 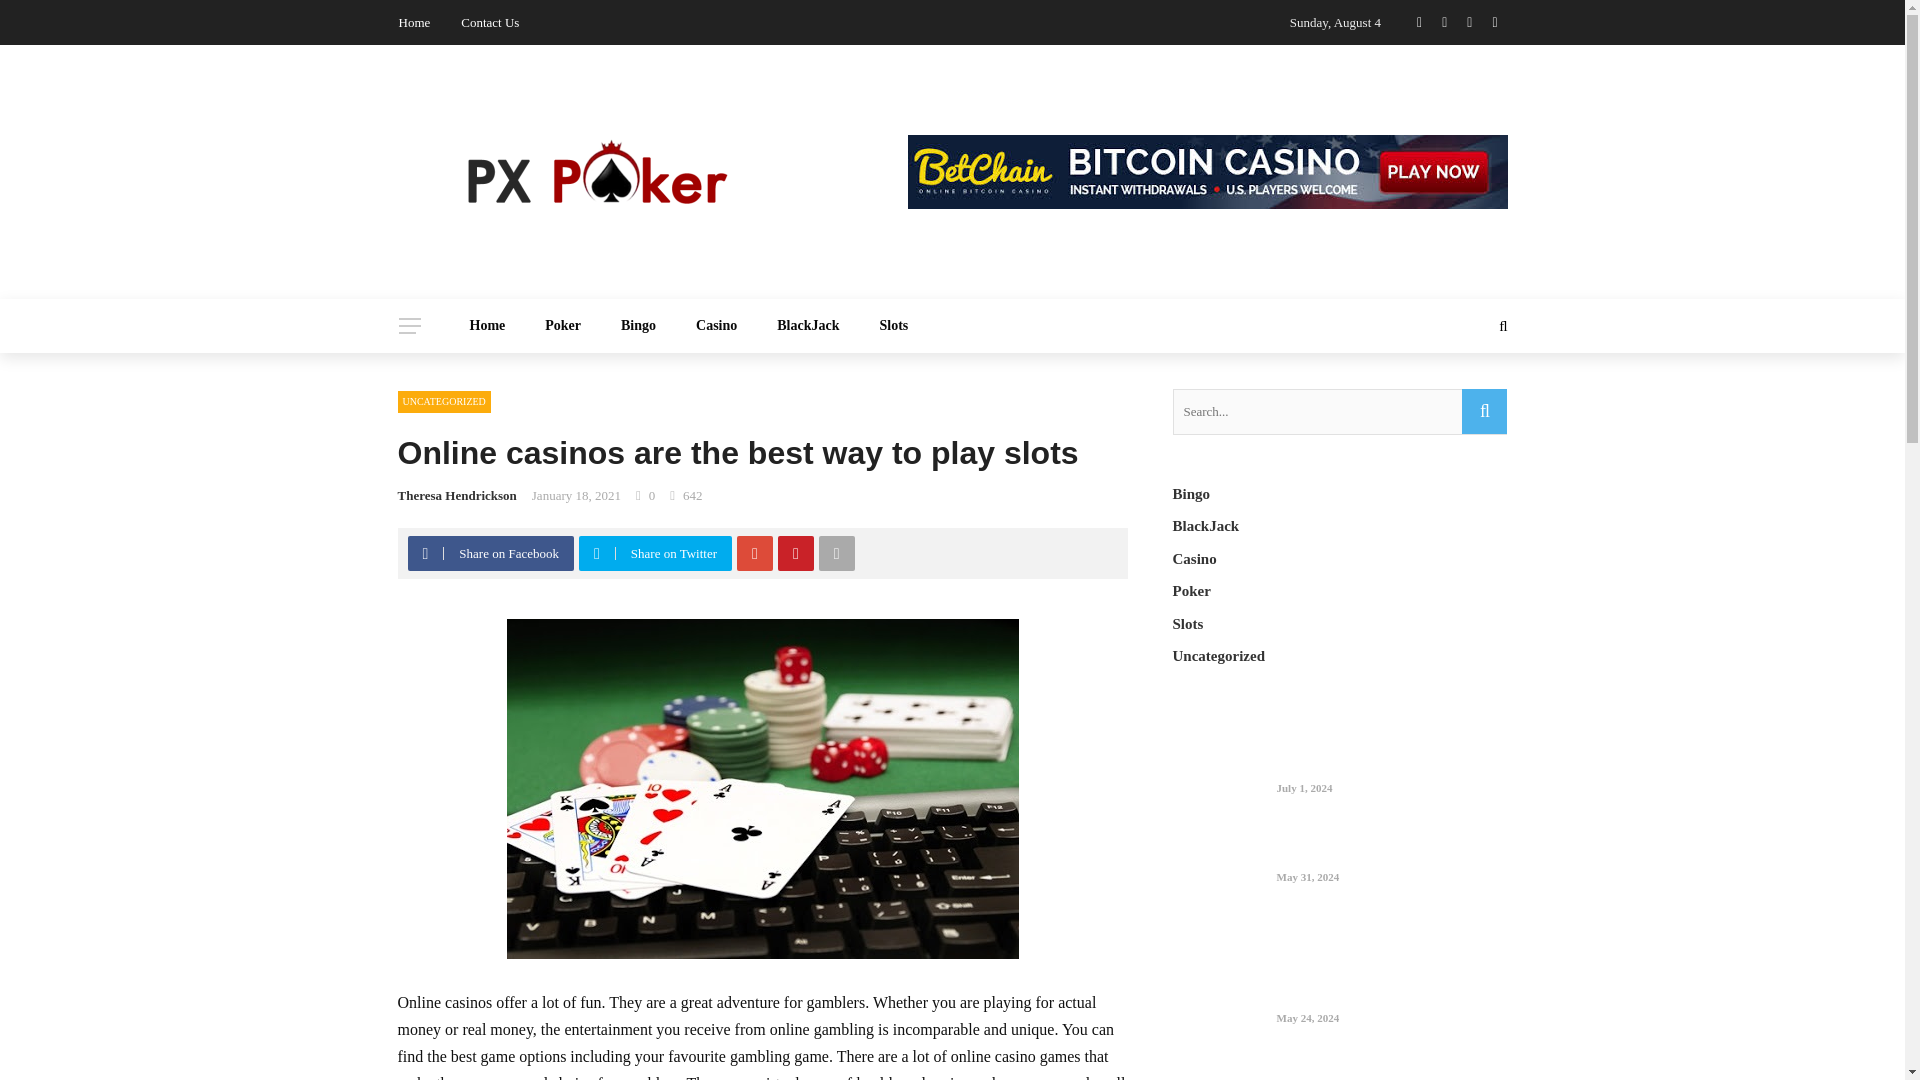 I want to click on Share on Twitter, so click(x=658, y=553).